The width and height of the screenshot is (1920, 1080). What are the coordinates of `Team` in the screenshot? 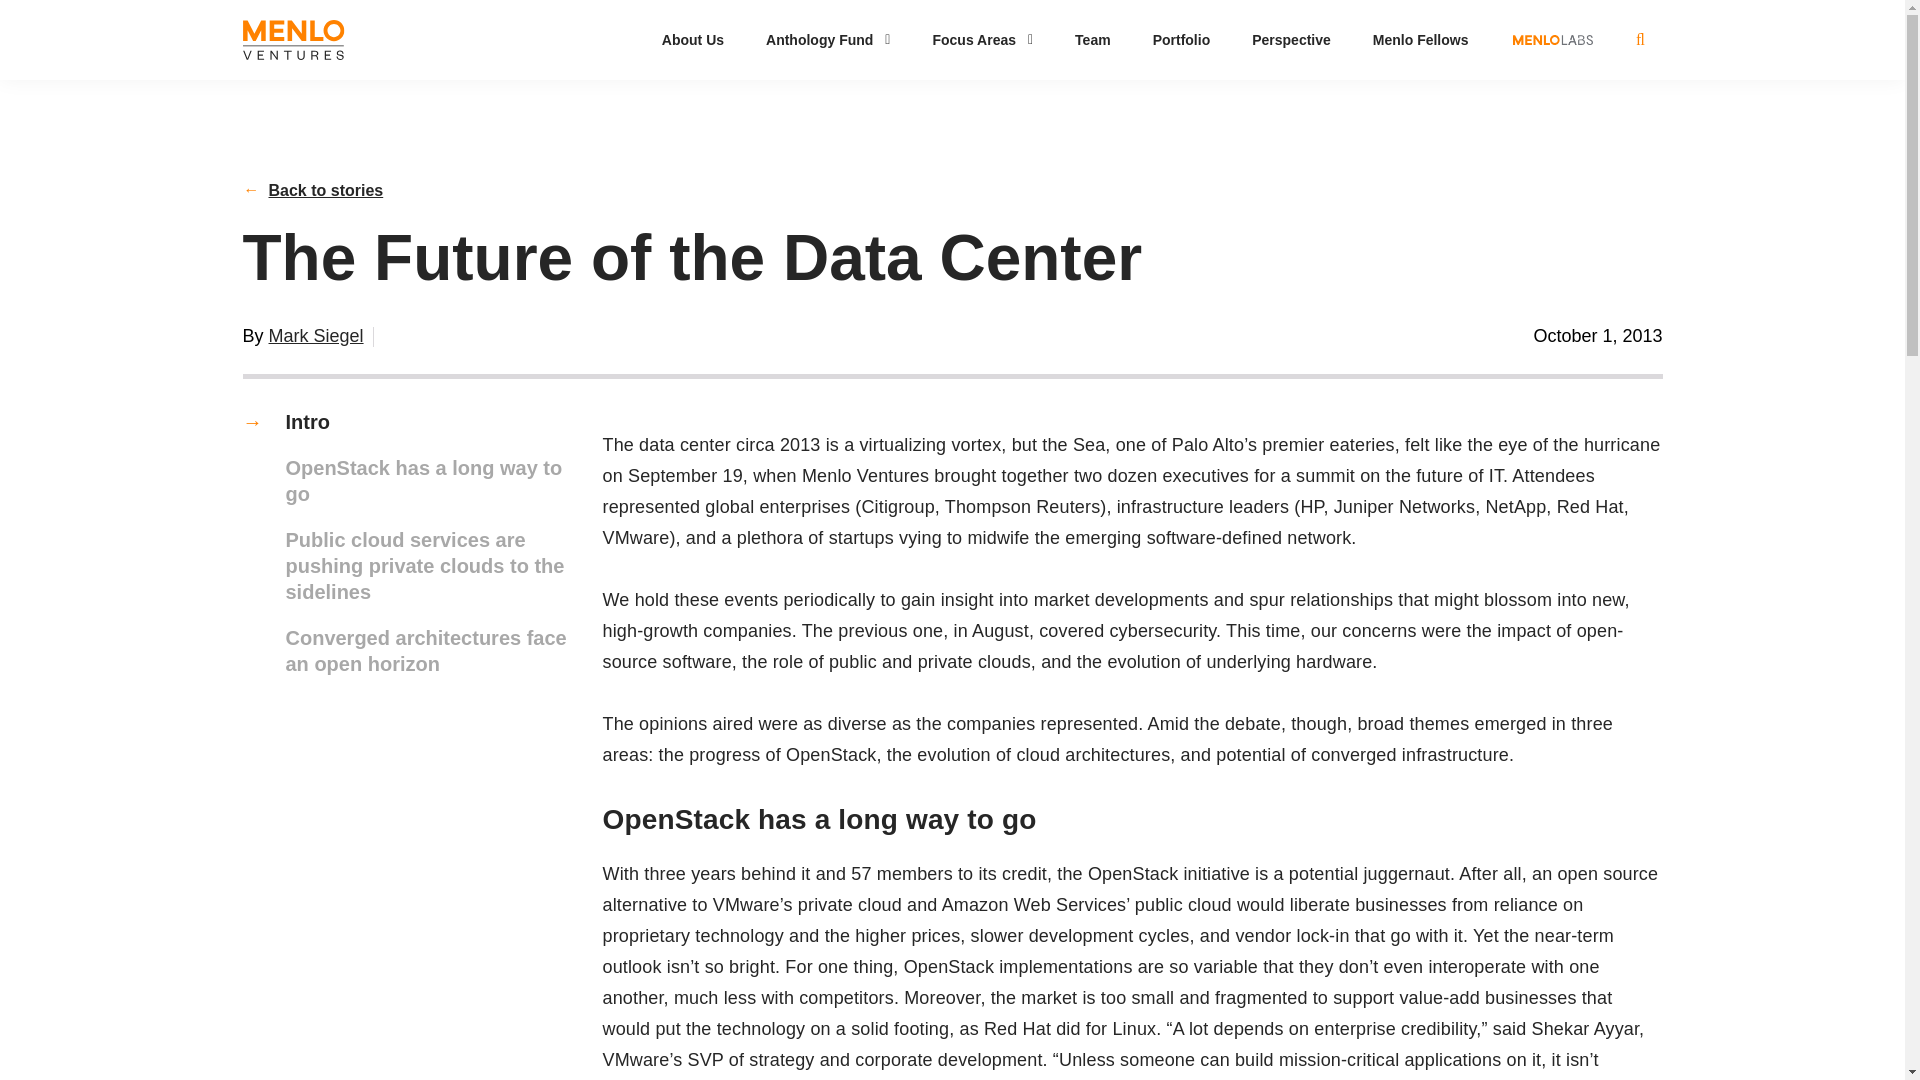 It's located at (1093, 40).